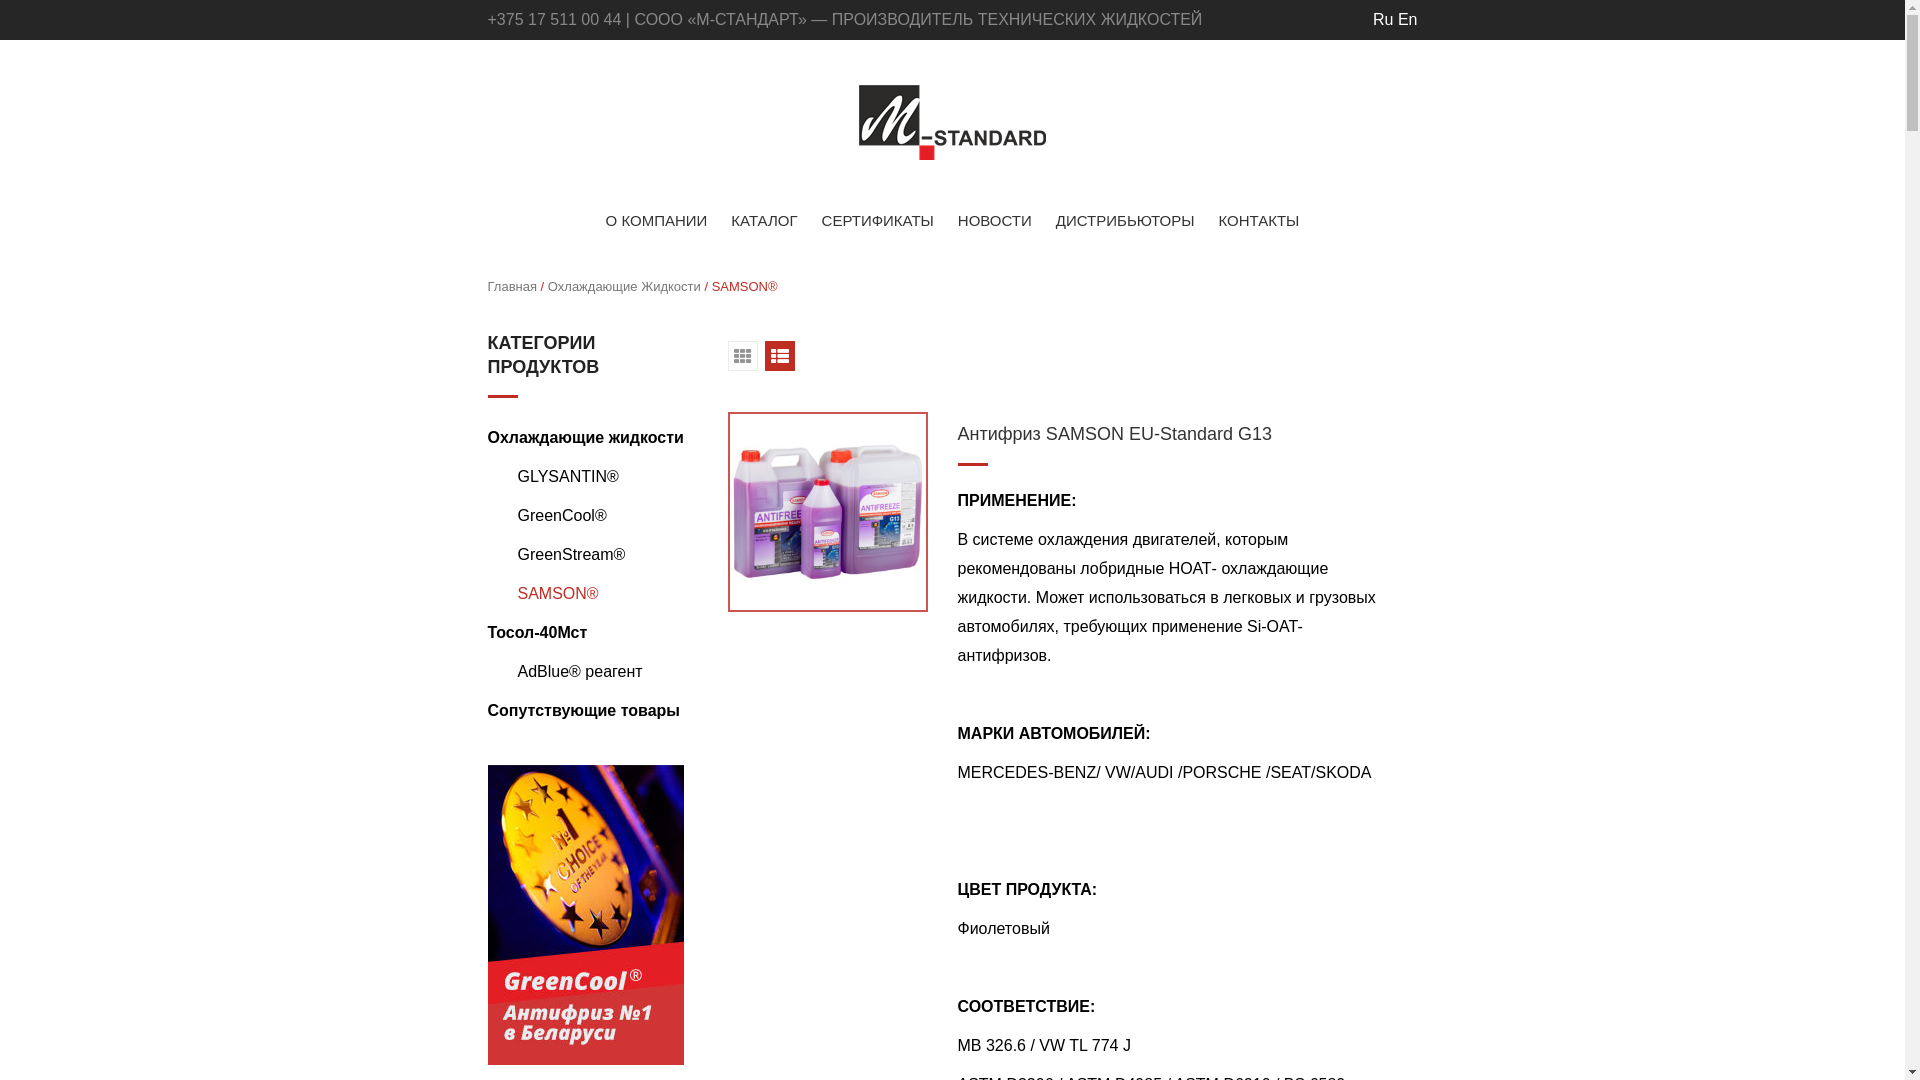 This screenshot has height=1080, width=1920. Describe the element at coordinates (1408, 20) in the screenshot. I see `En` at that location.